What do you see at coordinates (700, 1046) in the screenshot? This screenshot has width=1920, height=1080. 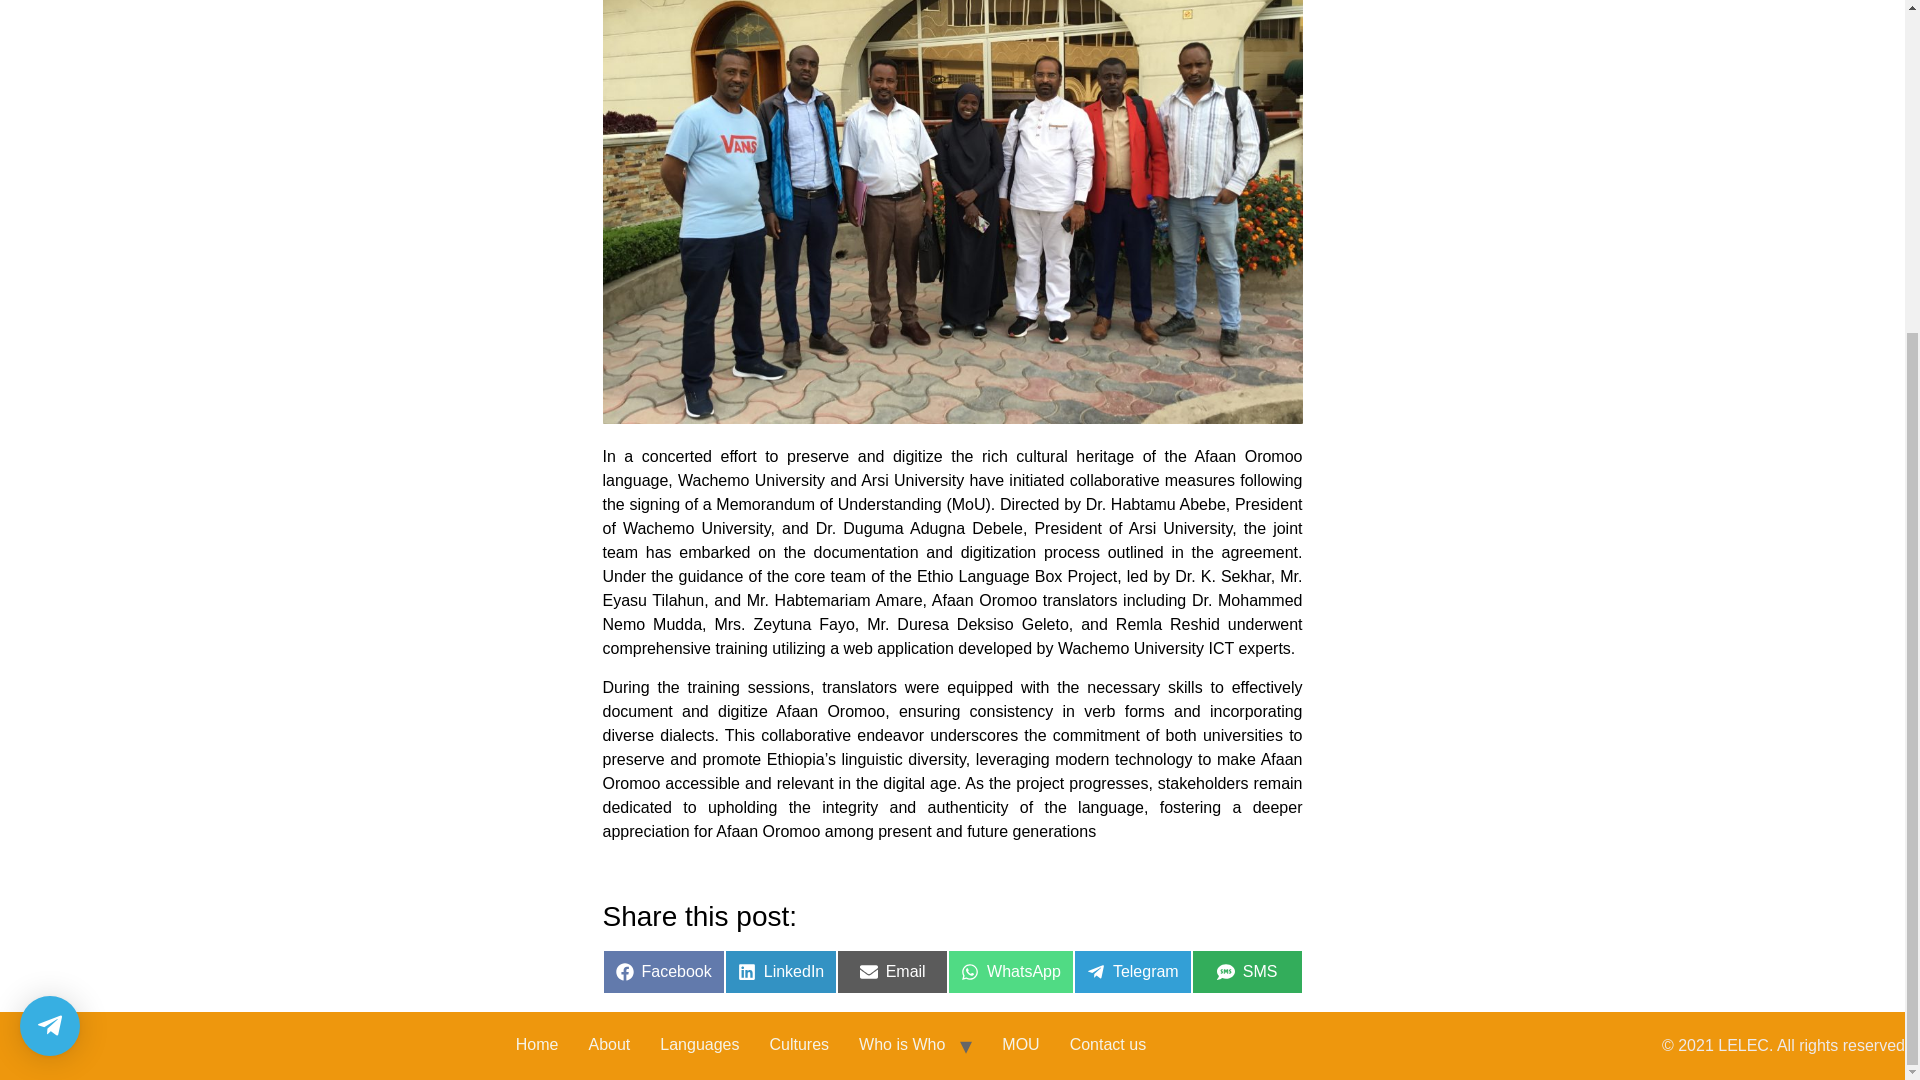 I see `Languages` at bounding box center [700, 1046].